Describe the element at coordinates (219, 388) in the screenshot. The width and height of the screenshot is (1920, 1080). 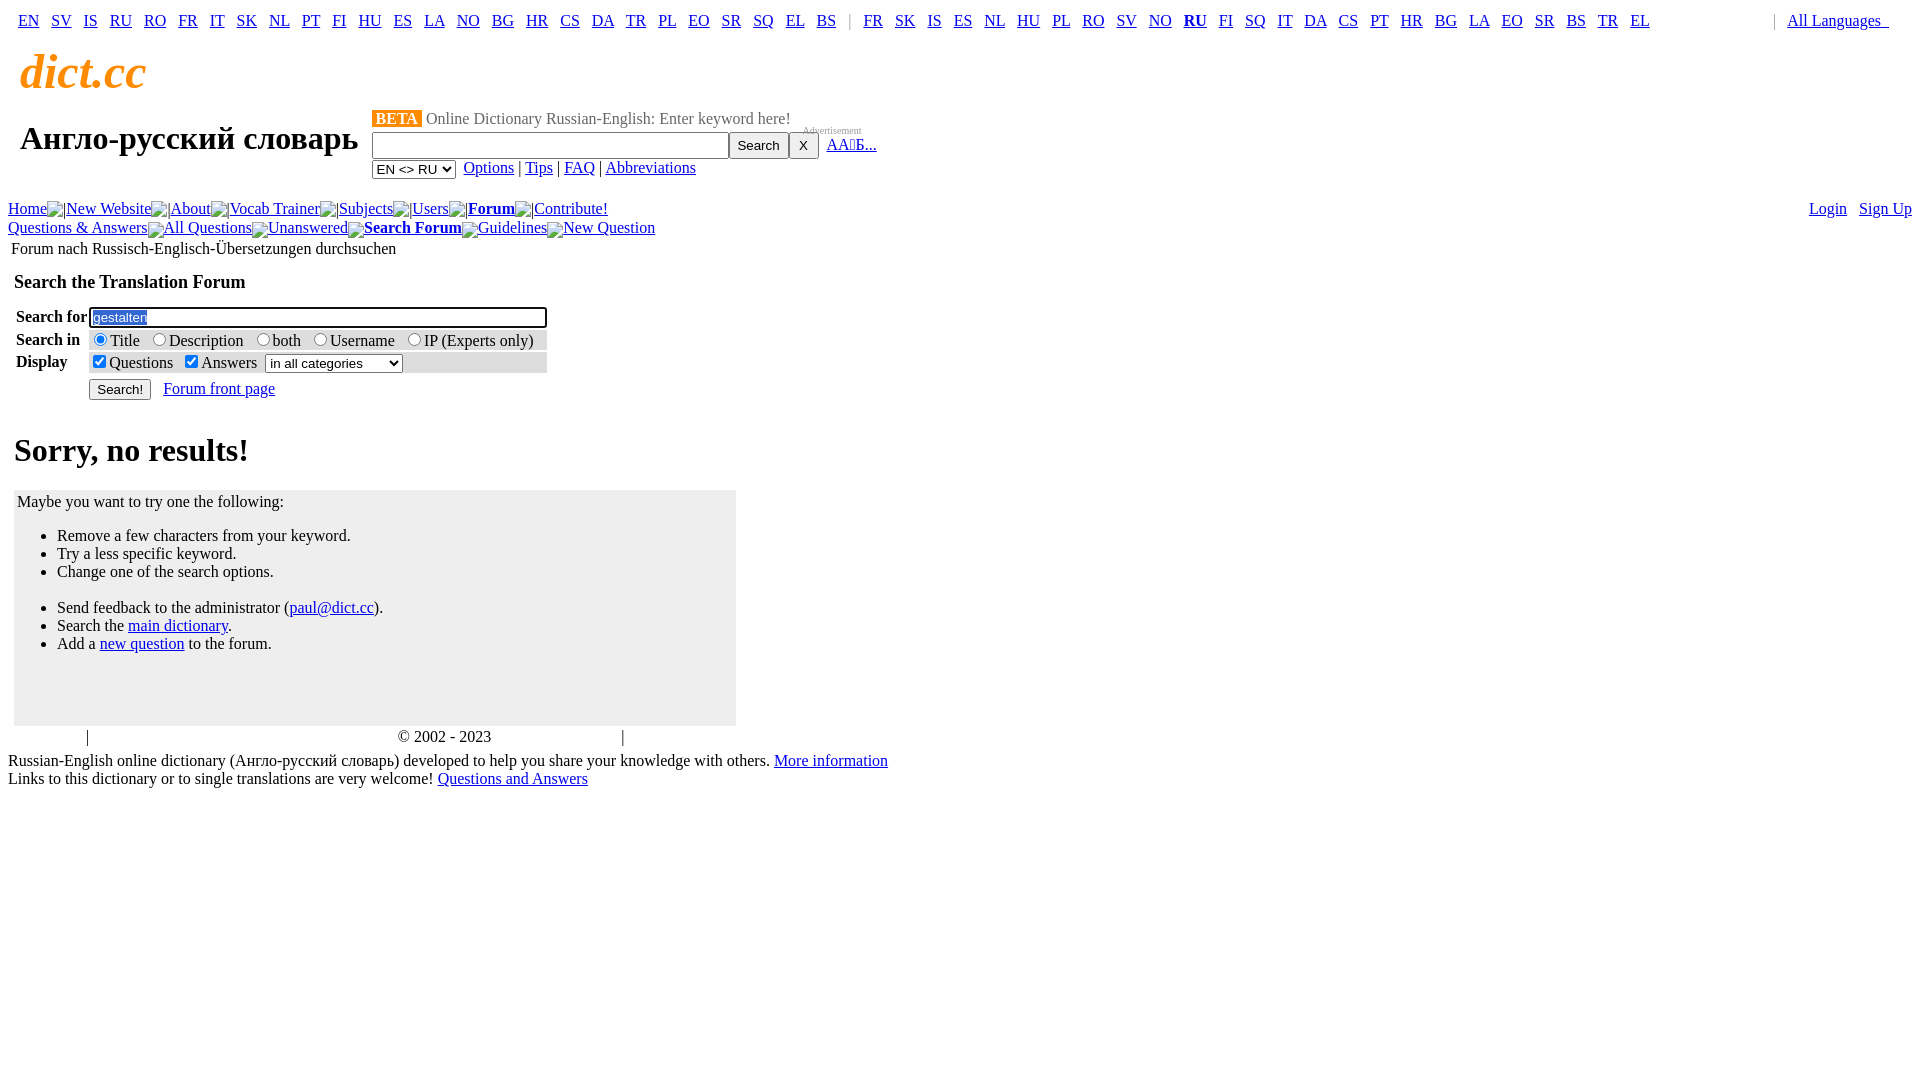
I see `Forum front page` at that location.